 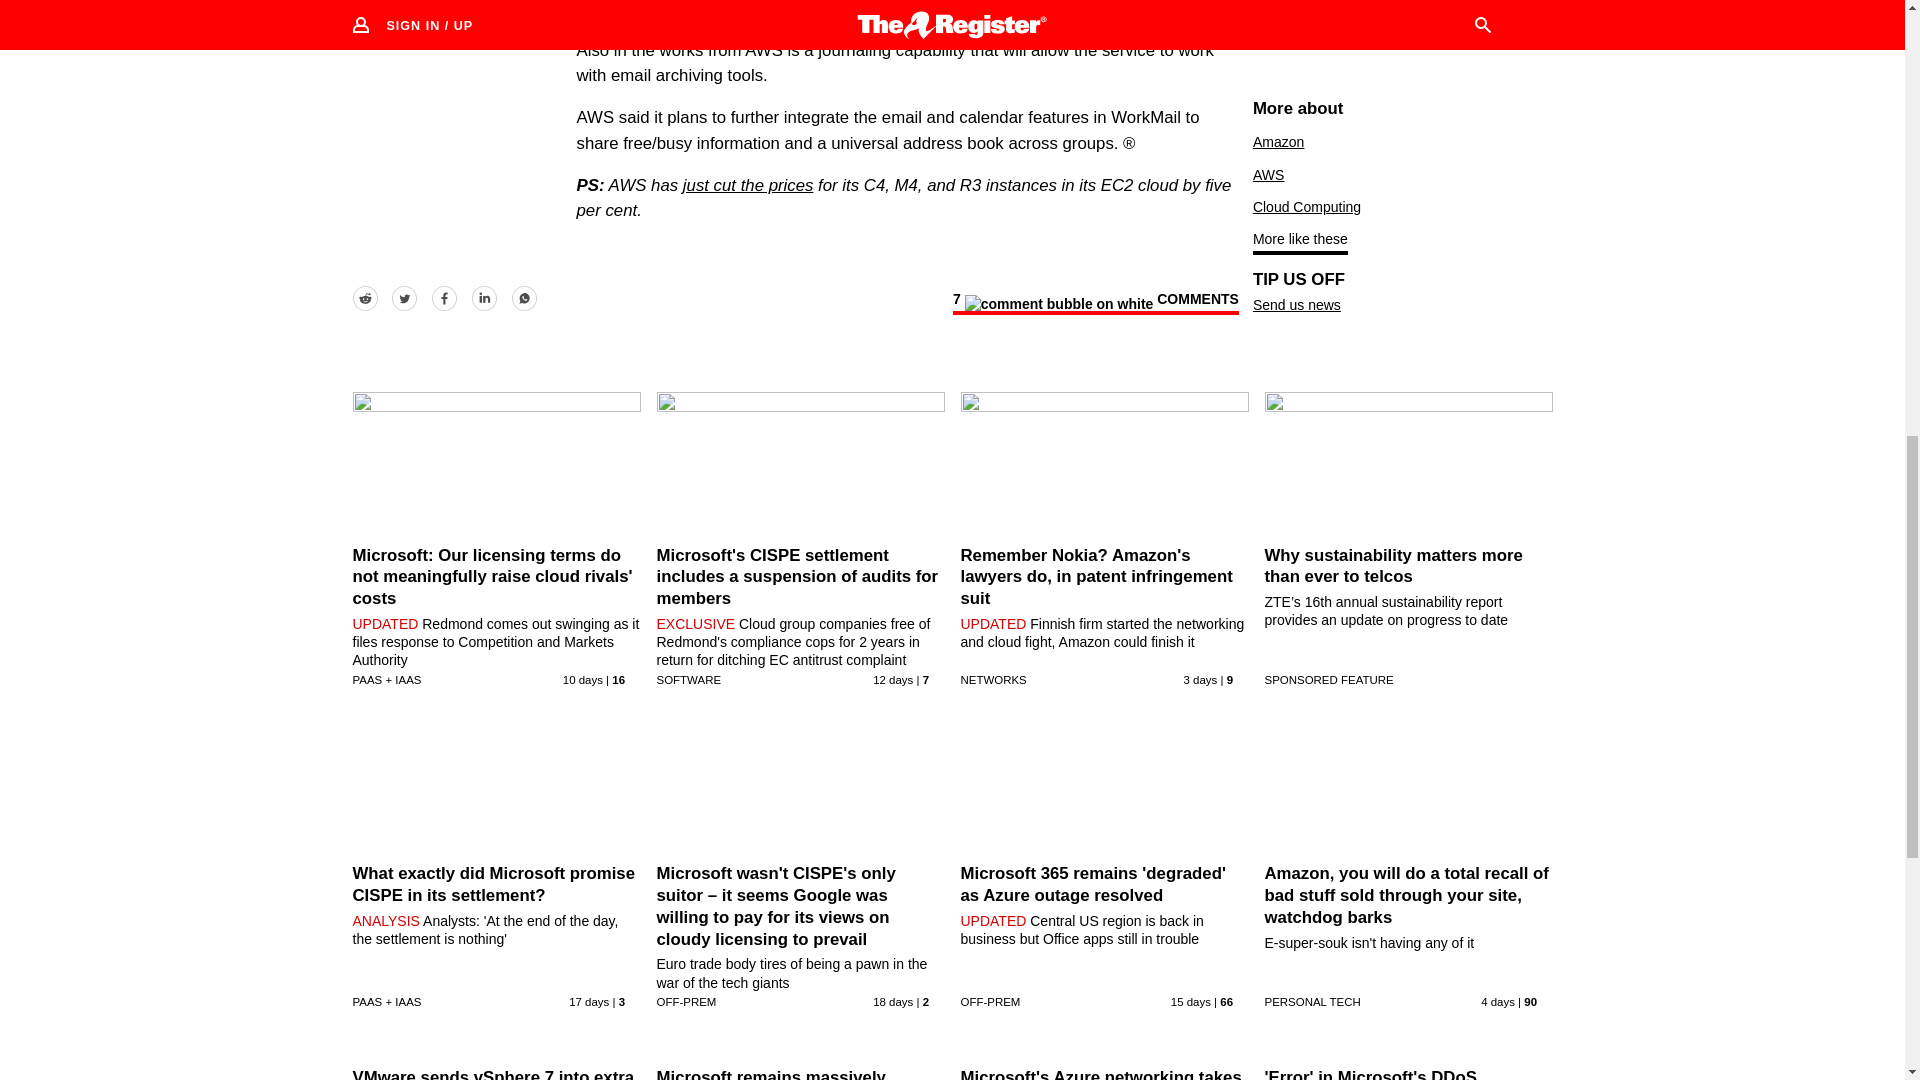 What do you see at coordinates (893, 1001) in the screenshot?
I see `16 Jul 2024 4:1` at bounding box center [893, 1001].